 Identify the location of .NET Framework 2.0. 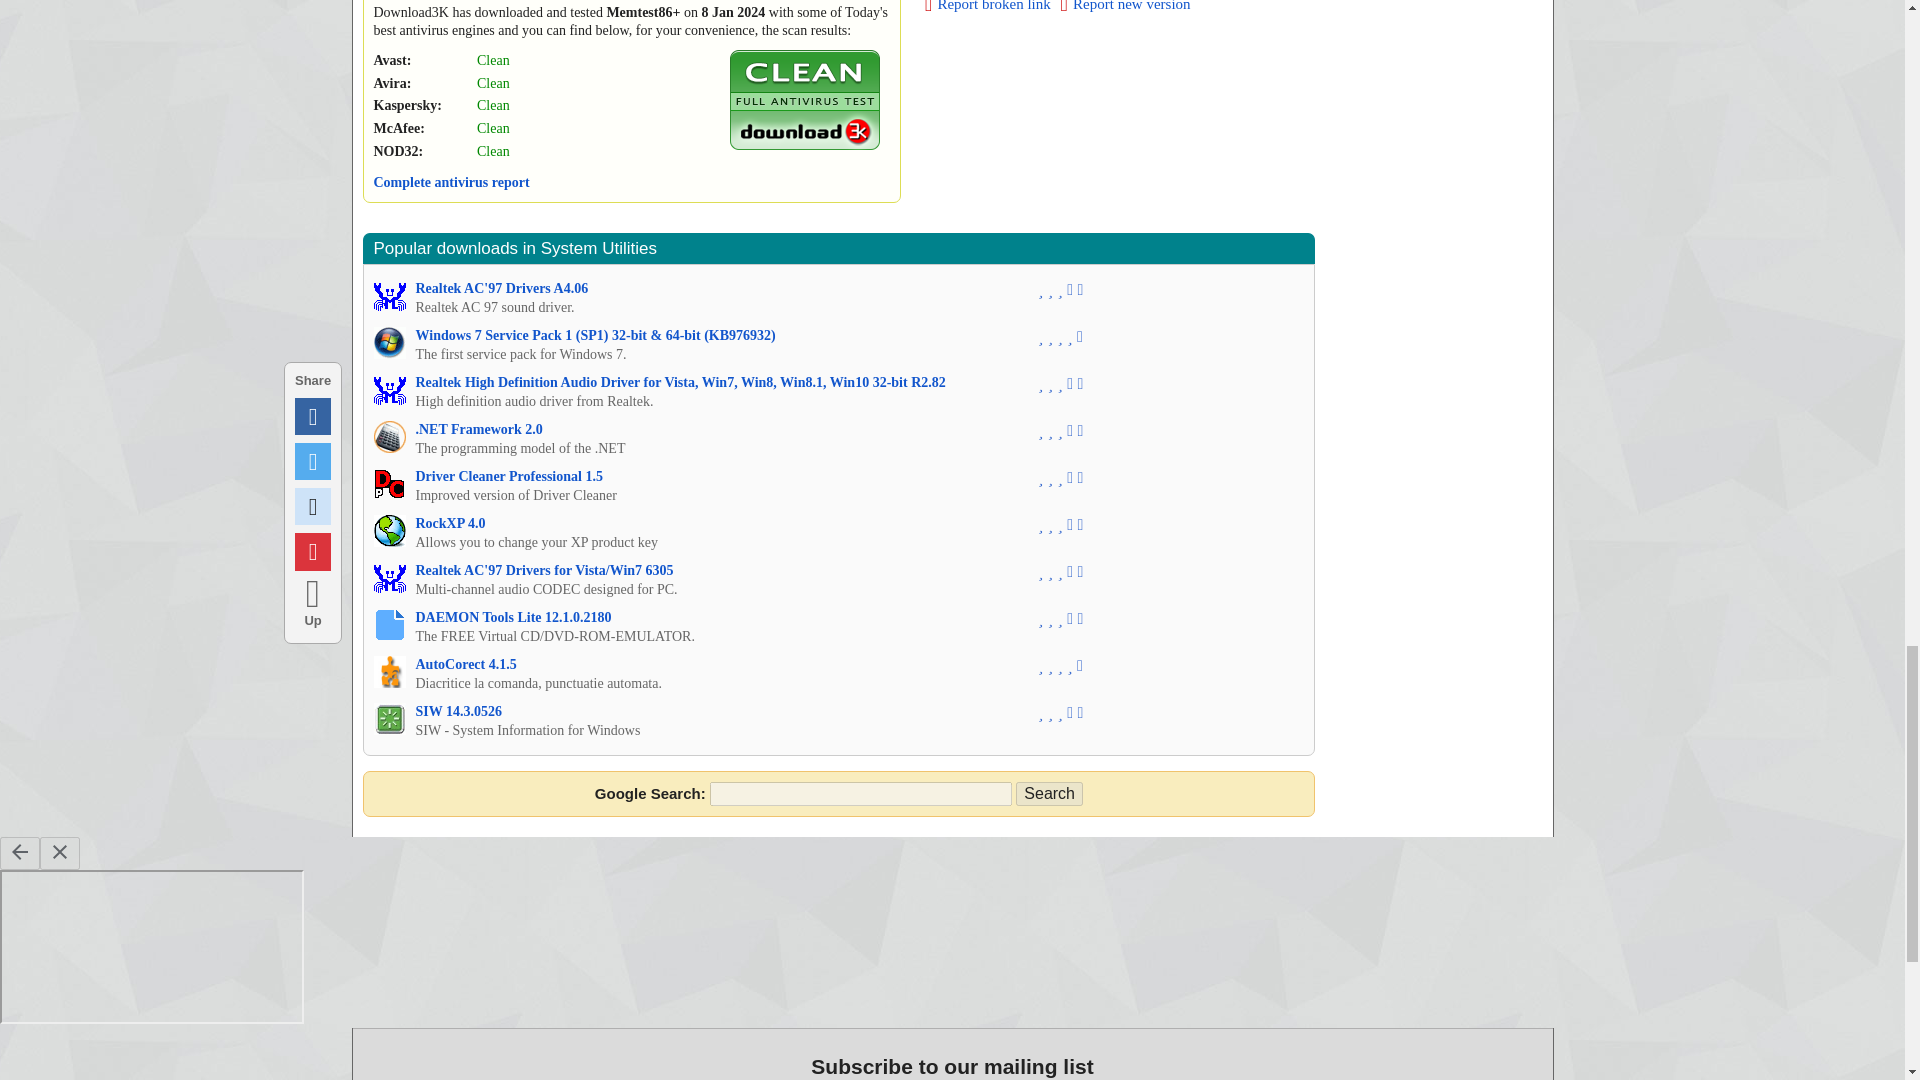
(480, 430).